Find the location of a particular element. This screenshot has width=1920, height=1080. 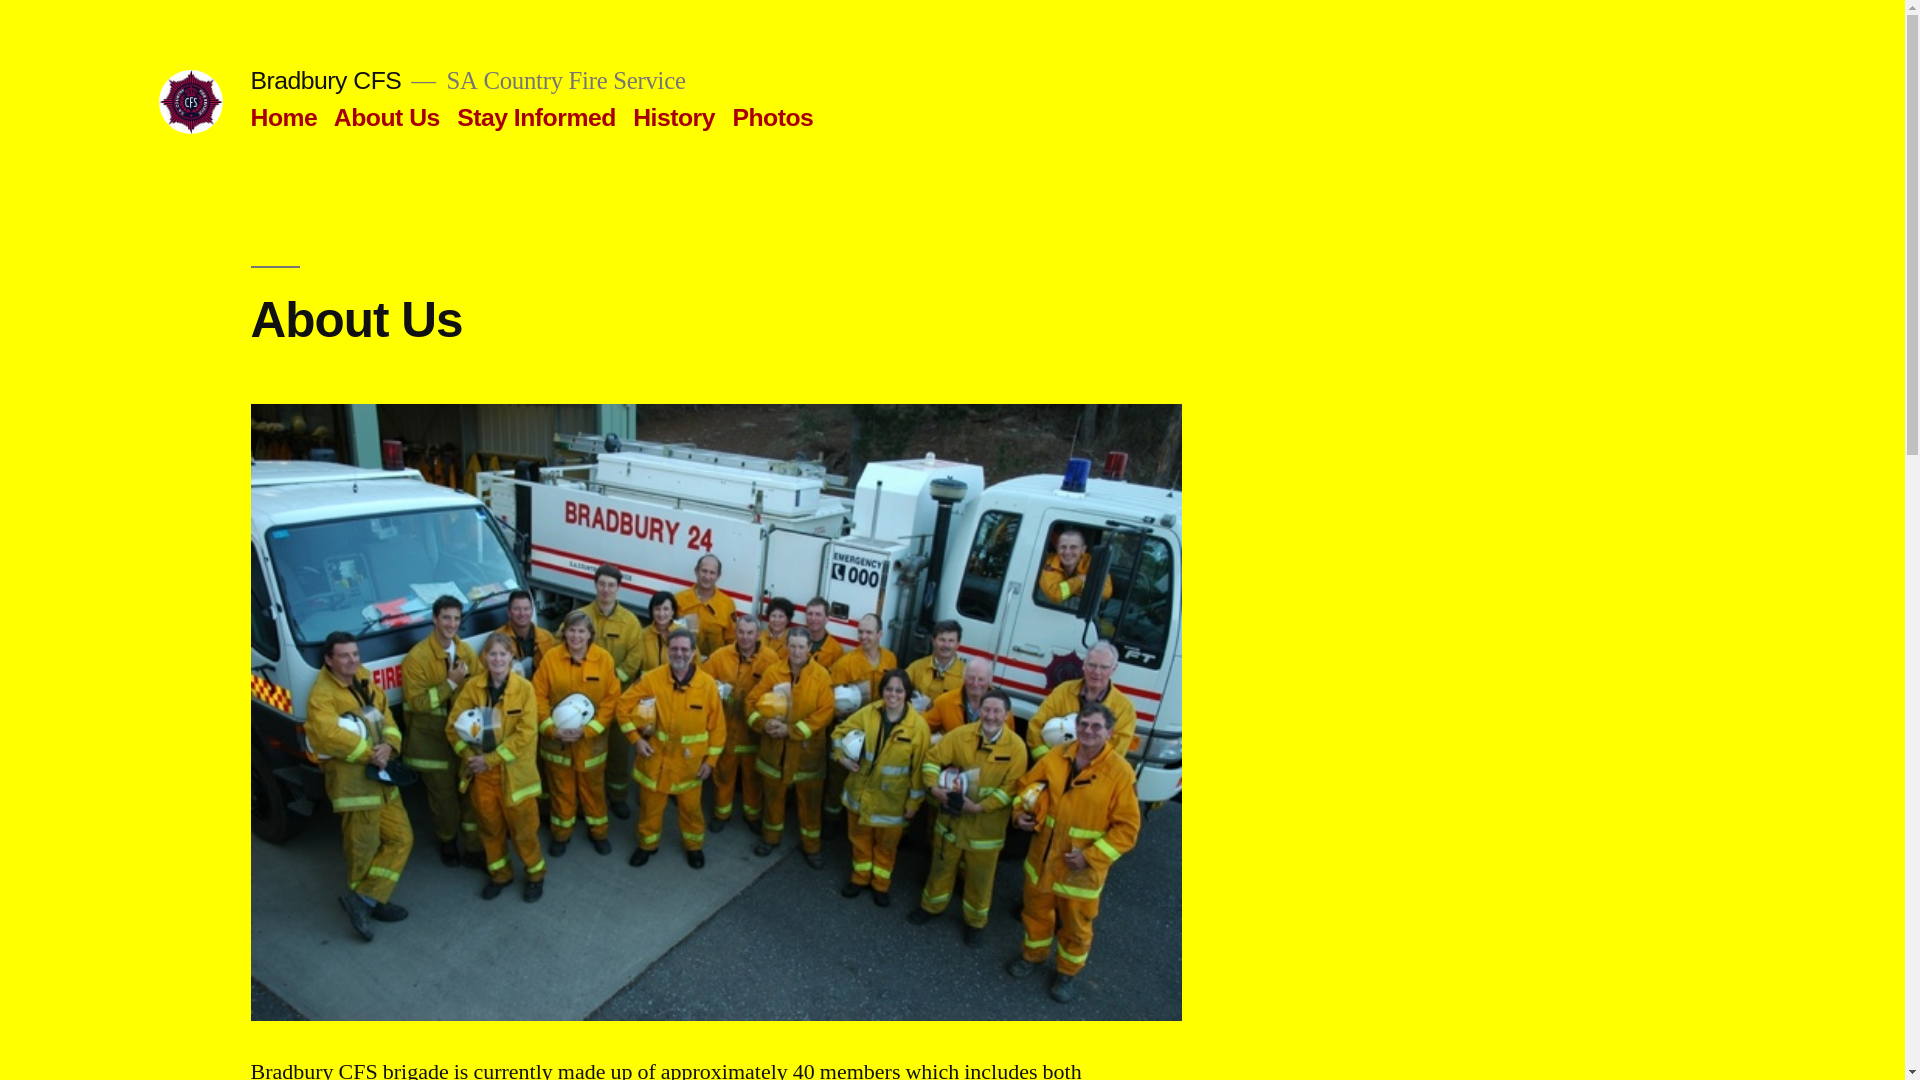

Home is located at coordinates (284, 118).